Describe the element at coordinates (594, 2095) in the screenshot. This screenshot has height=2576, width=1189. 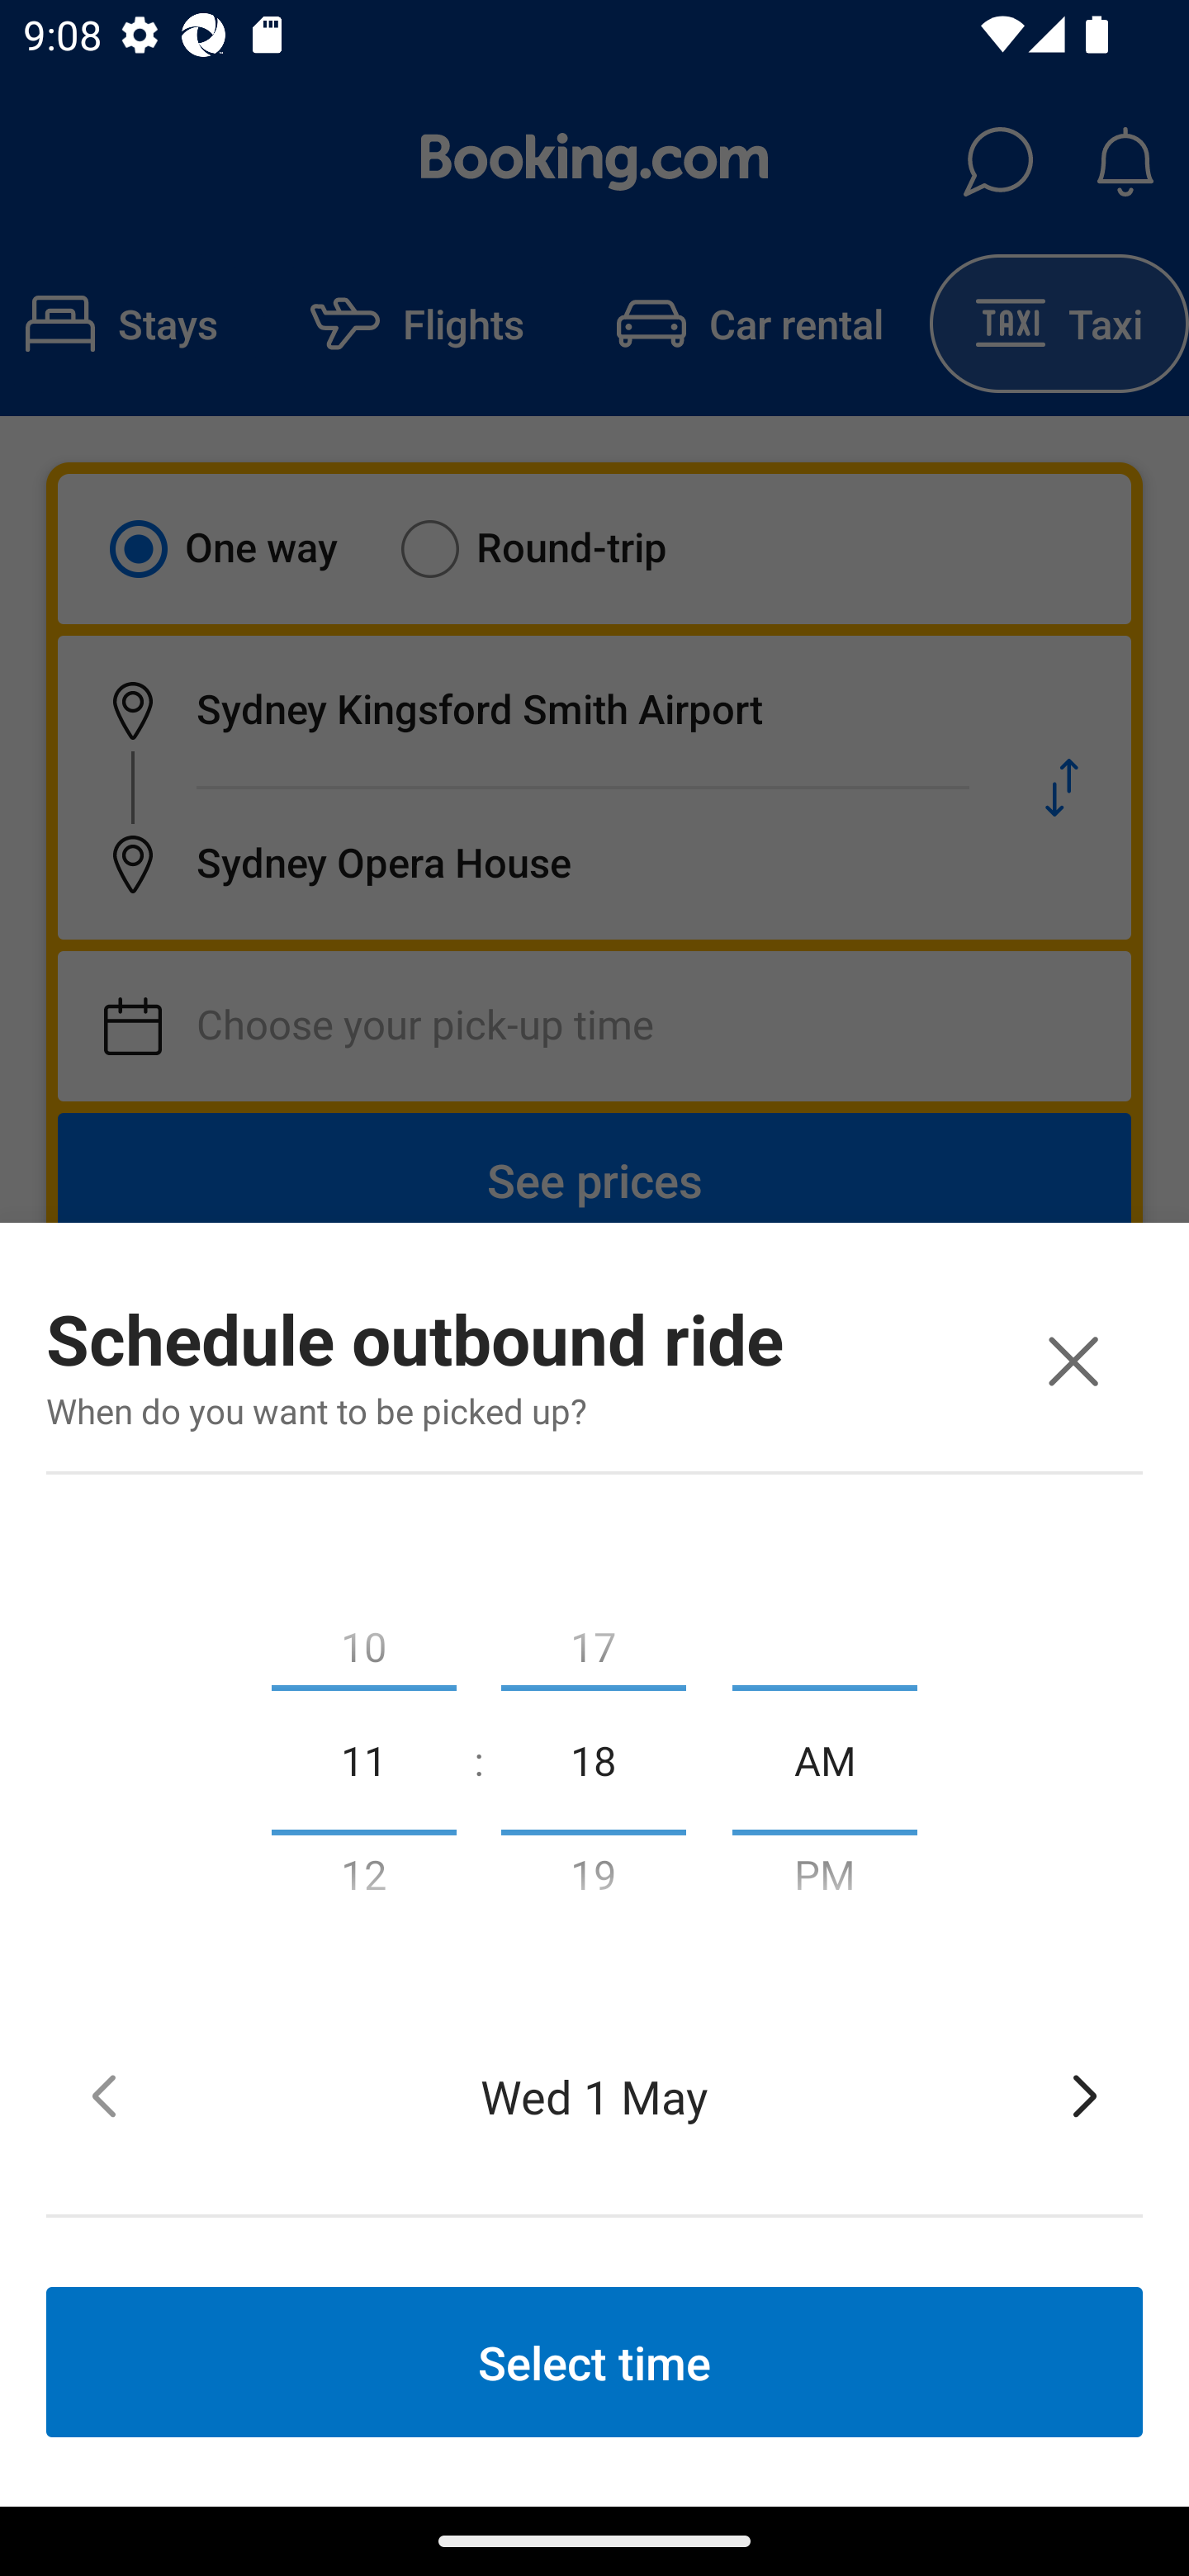
I see `Wed 1 May Selected date, Wednesday, 1 May` at that location.